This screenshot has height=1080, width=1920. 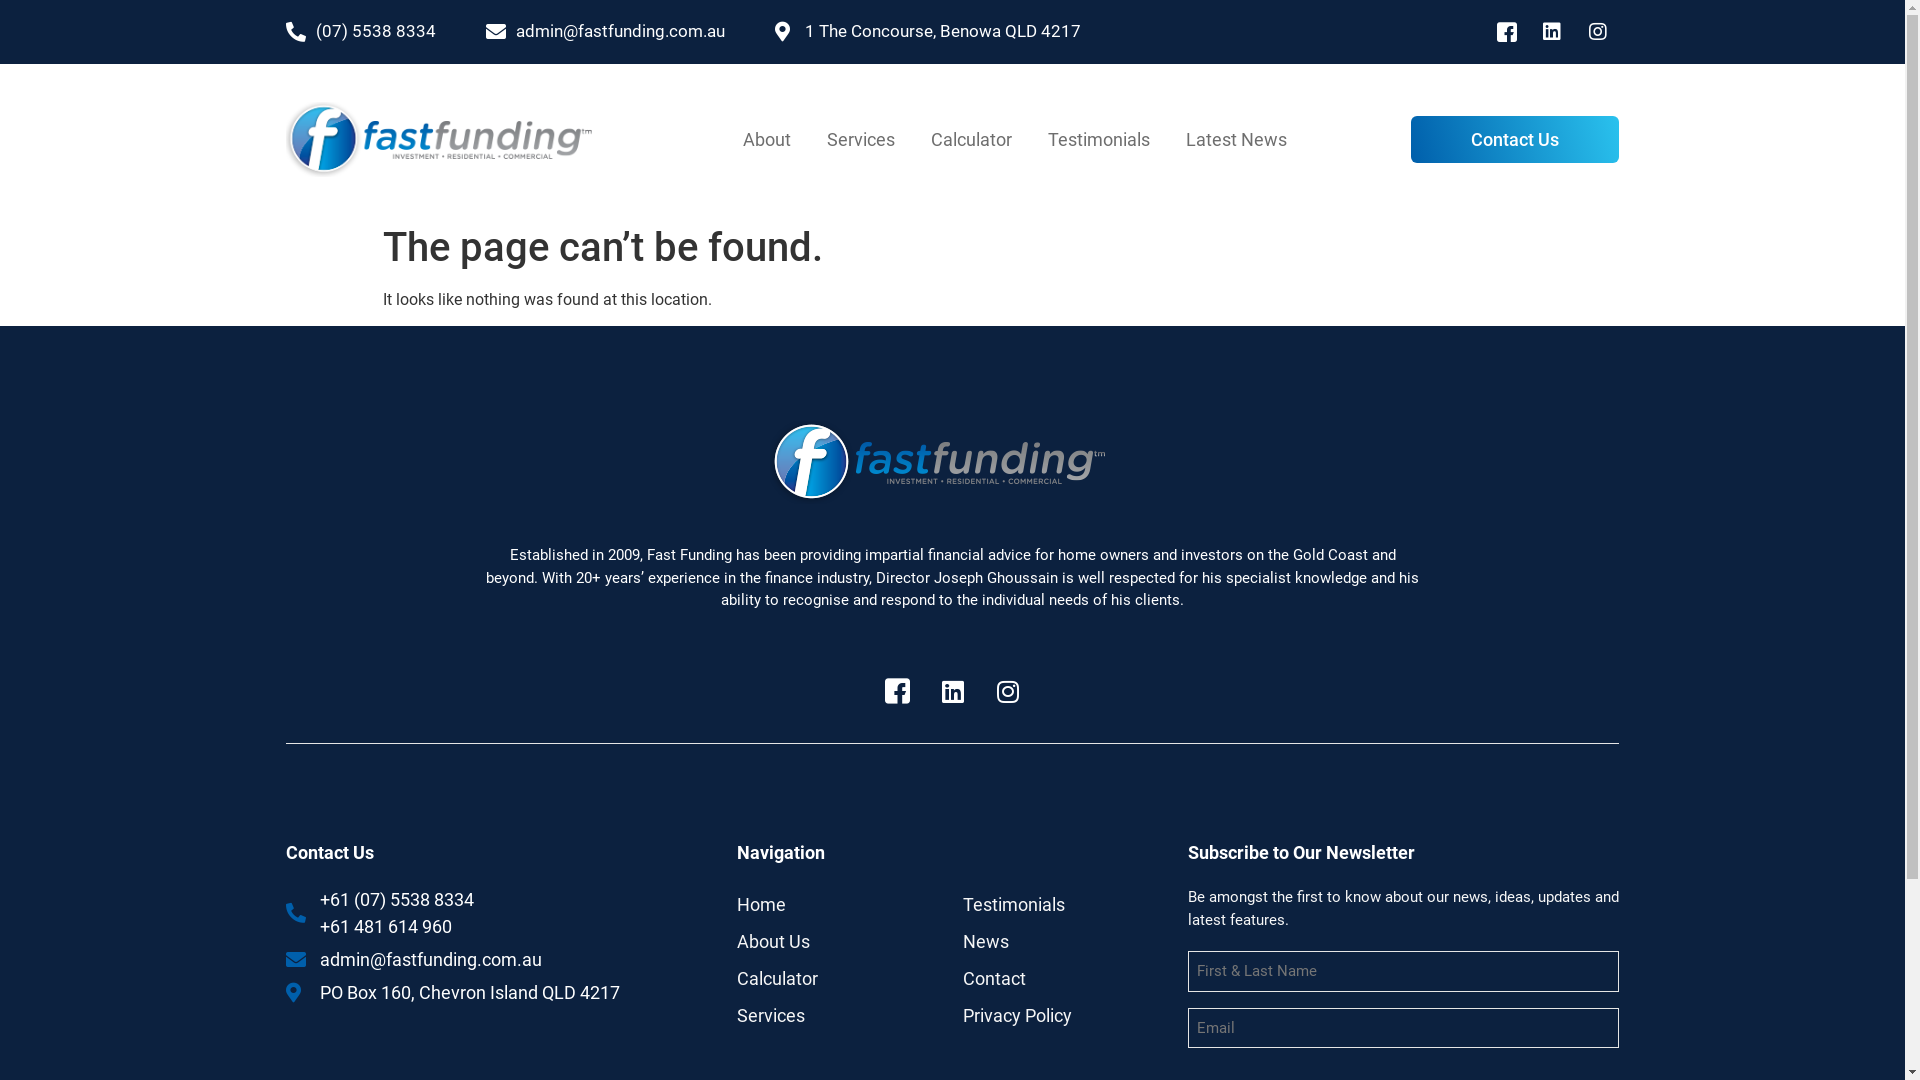 I want to click on Contact, so click(x=1065, y=978).